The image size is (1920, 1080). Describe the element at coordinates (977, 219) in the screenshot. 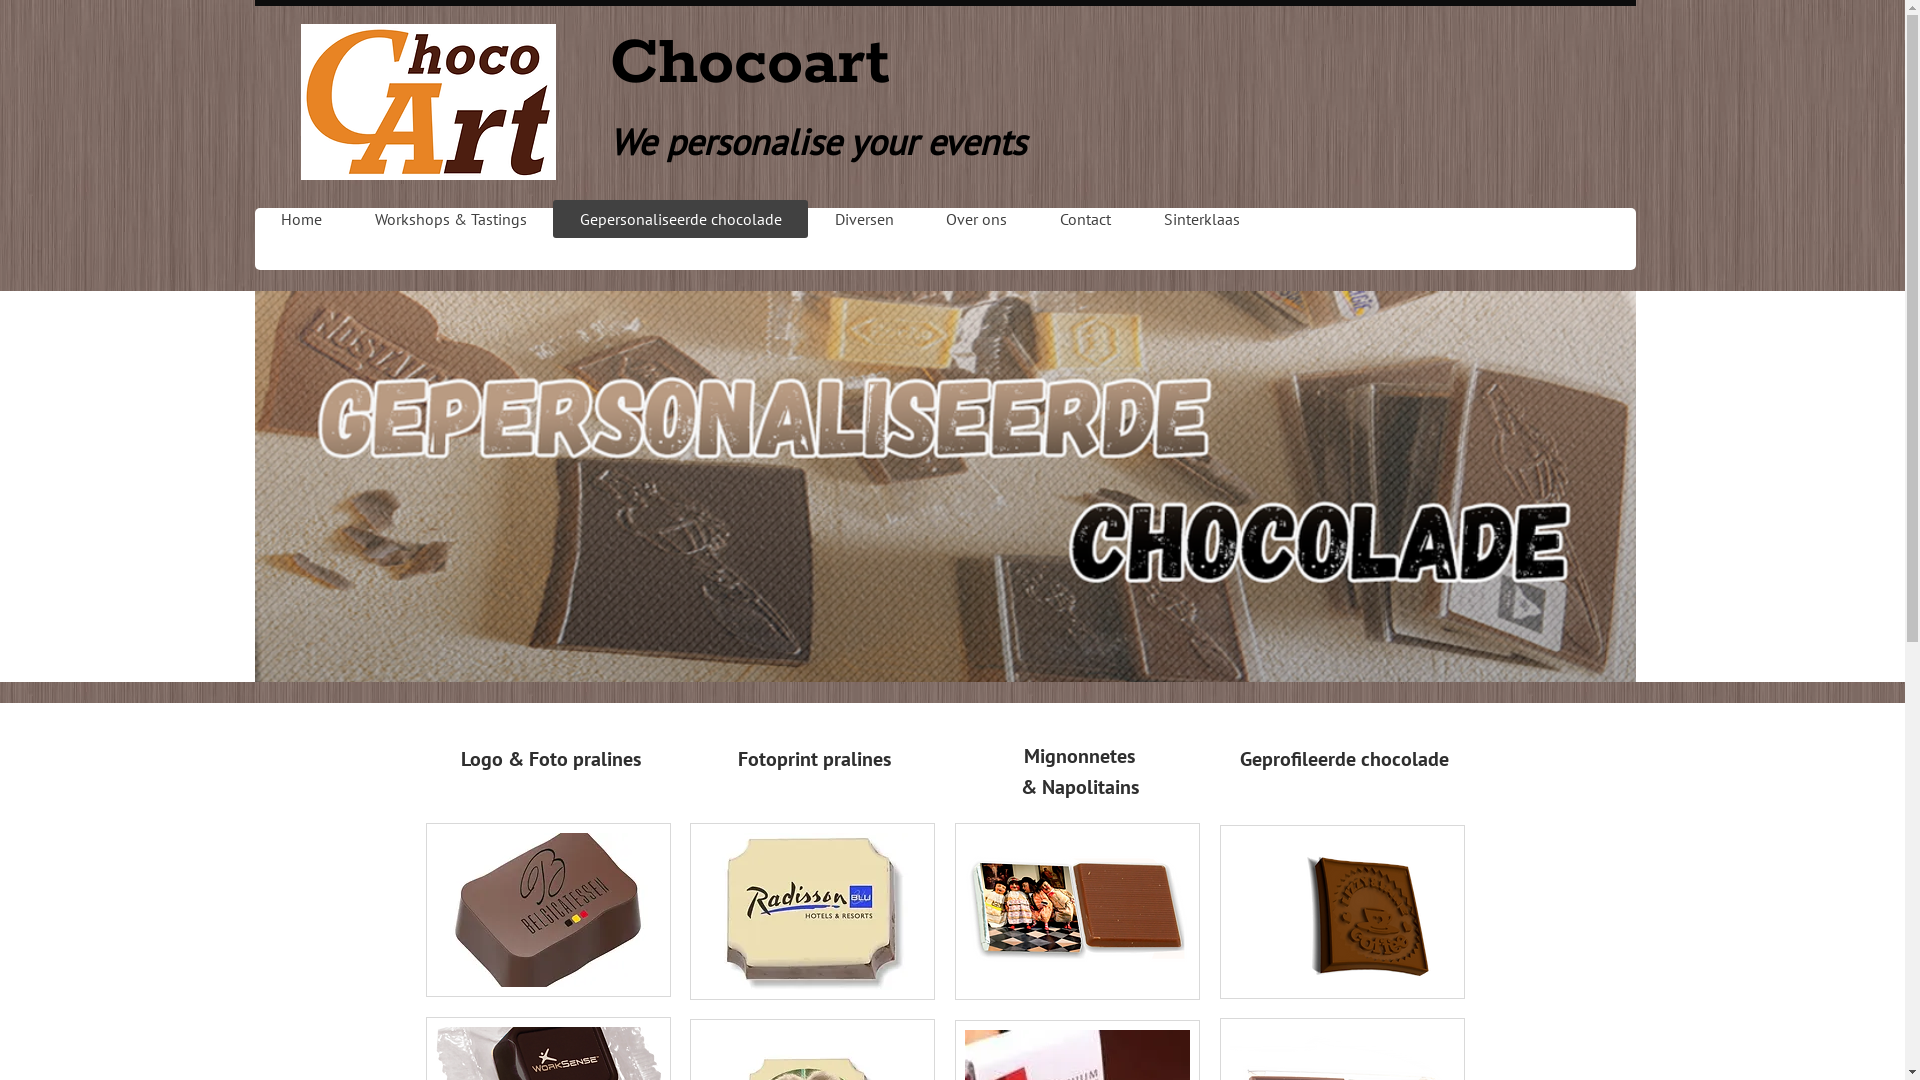

I see `Over ons` at that location.